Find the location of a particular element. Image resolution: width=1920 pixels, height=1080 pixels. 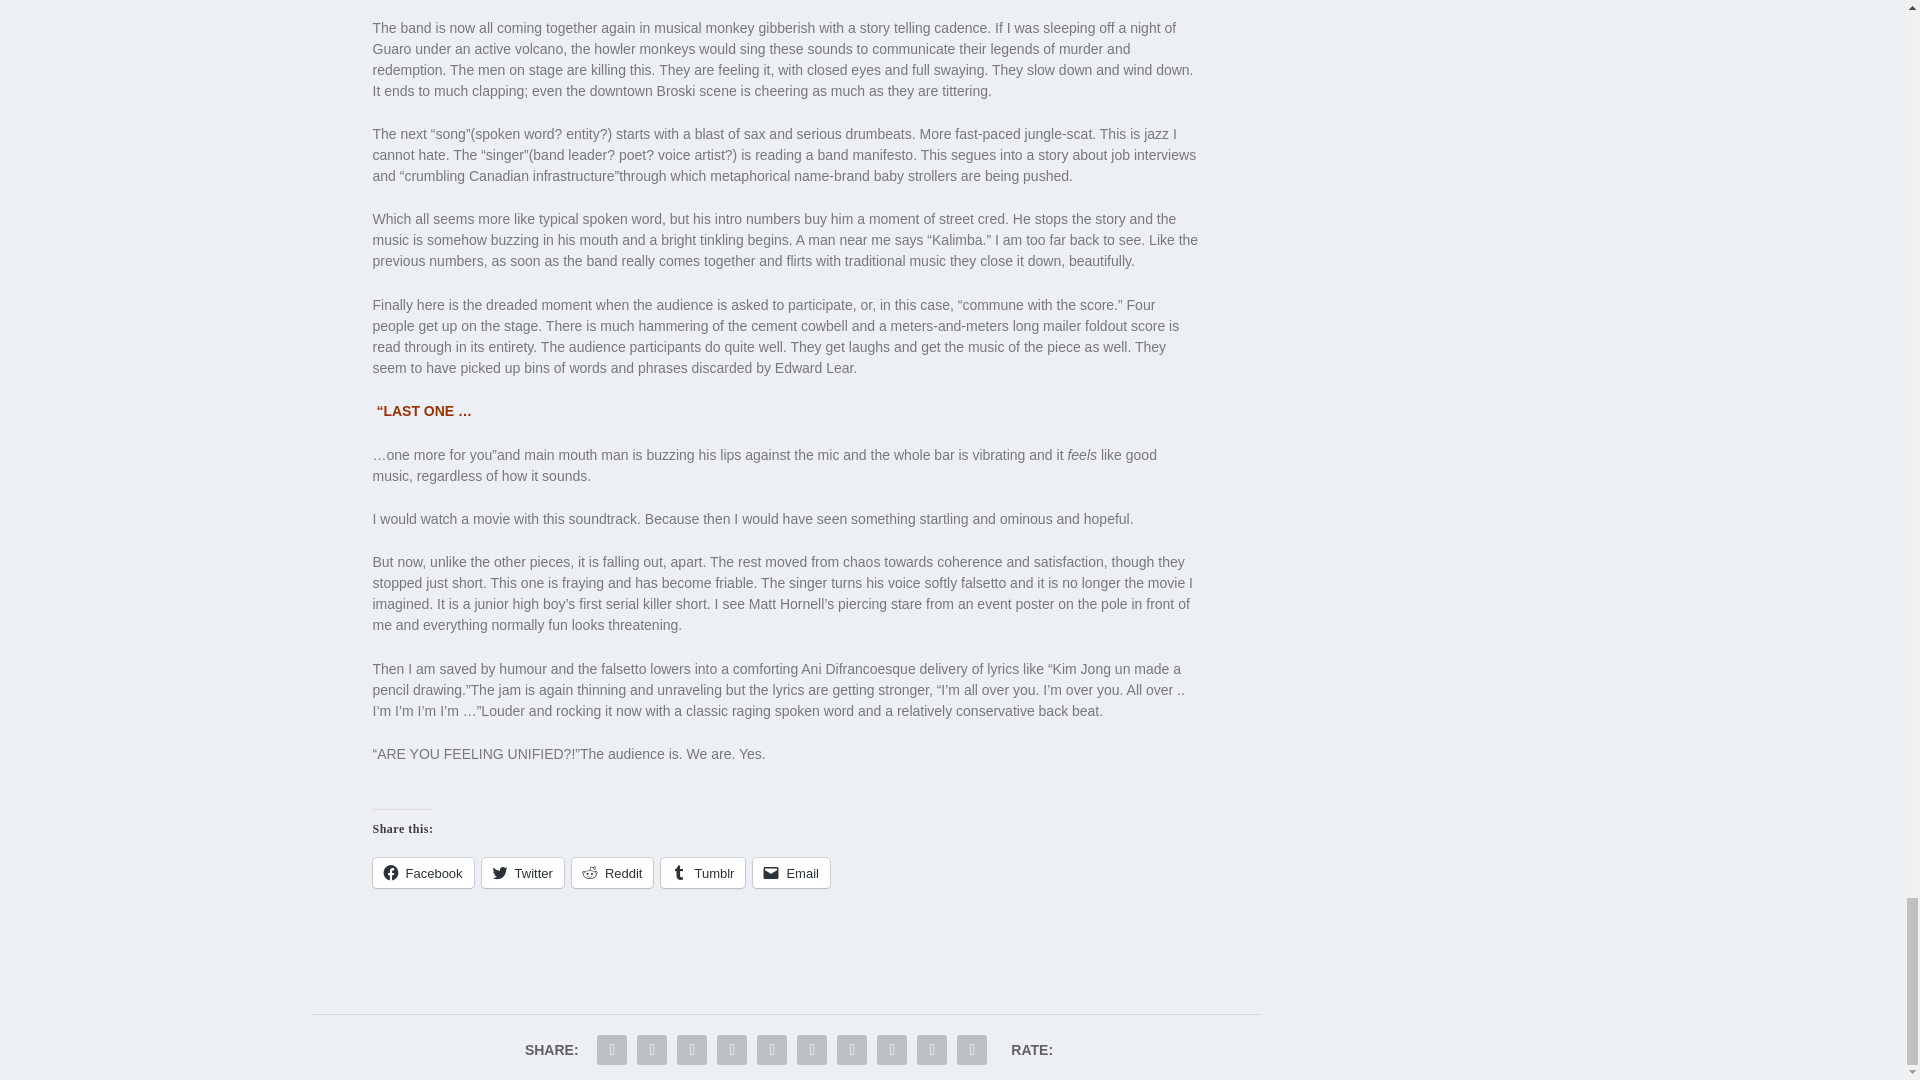

Click to share on Twitter is located at coordinates (522, 872).